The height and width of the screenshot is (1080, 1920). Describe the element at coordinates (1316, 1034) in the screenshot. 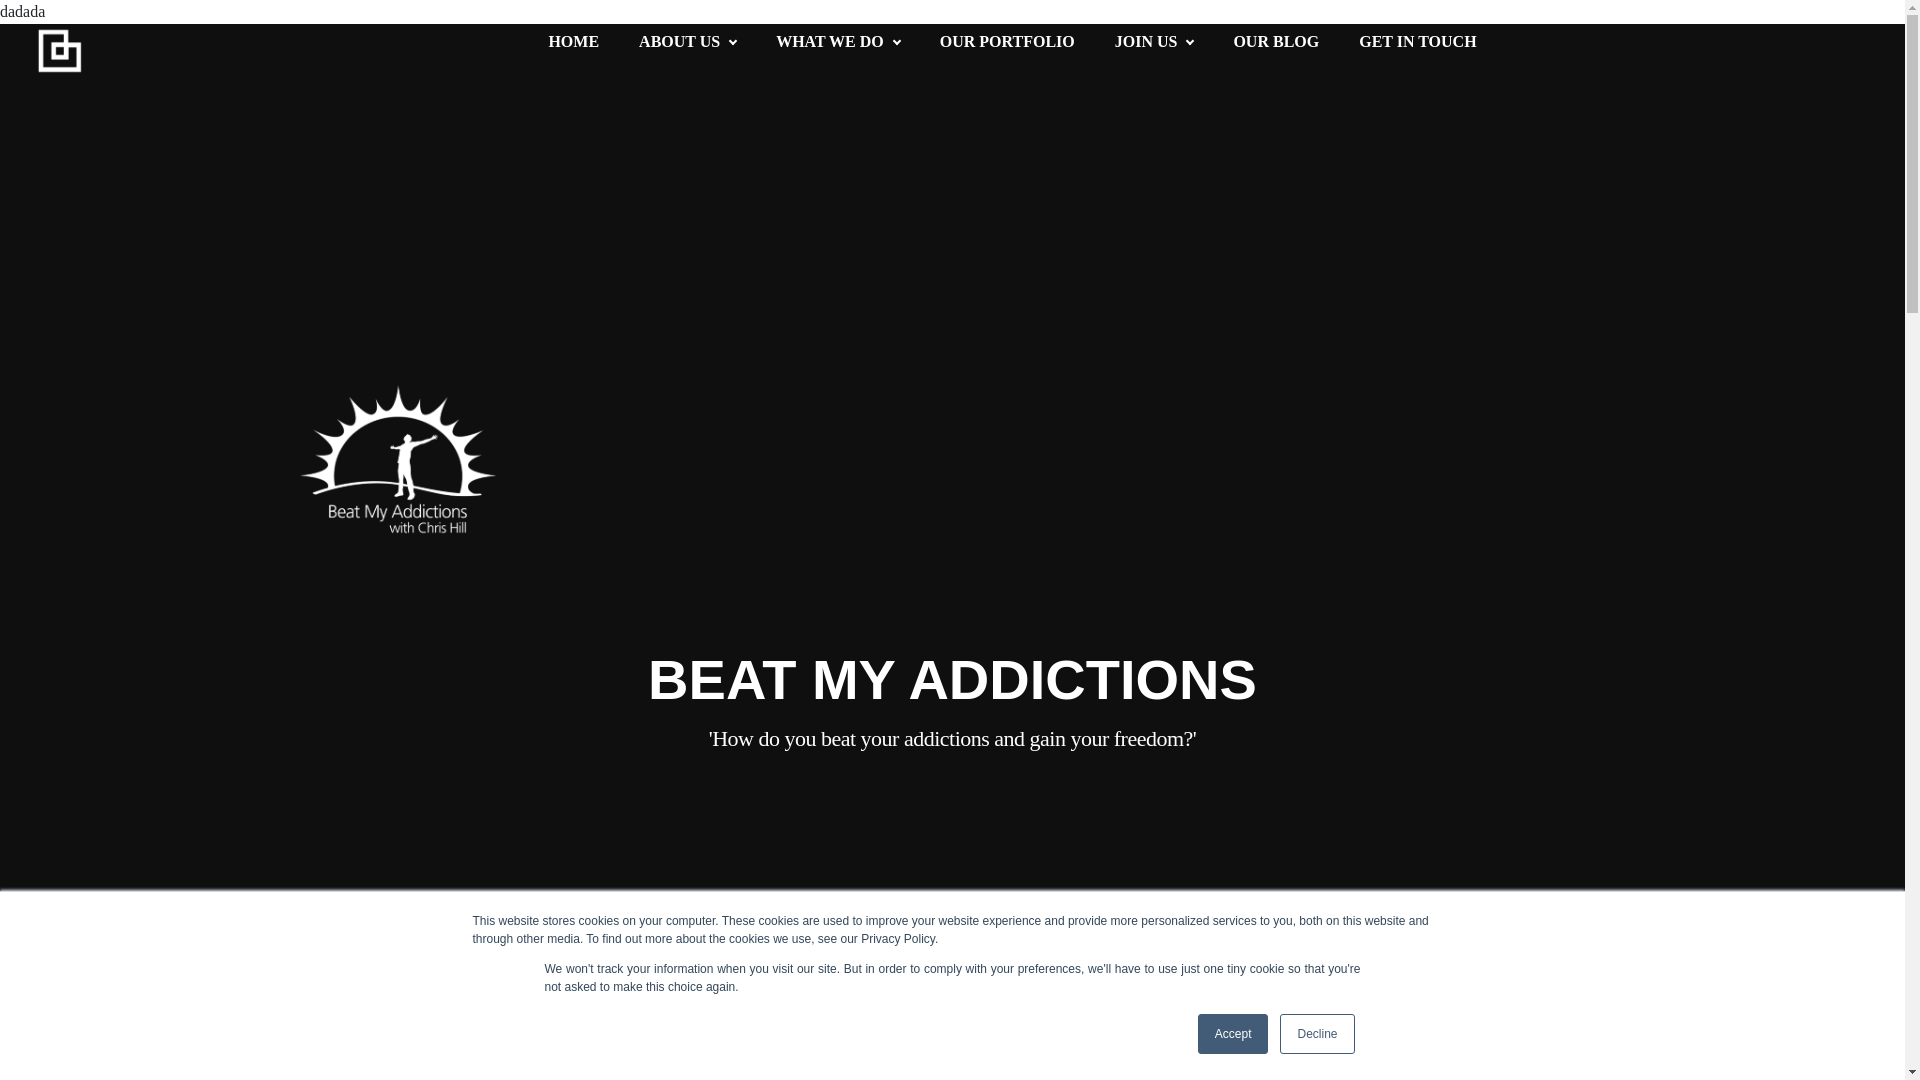

I see `Decline` at that location.